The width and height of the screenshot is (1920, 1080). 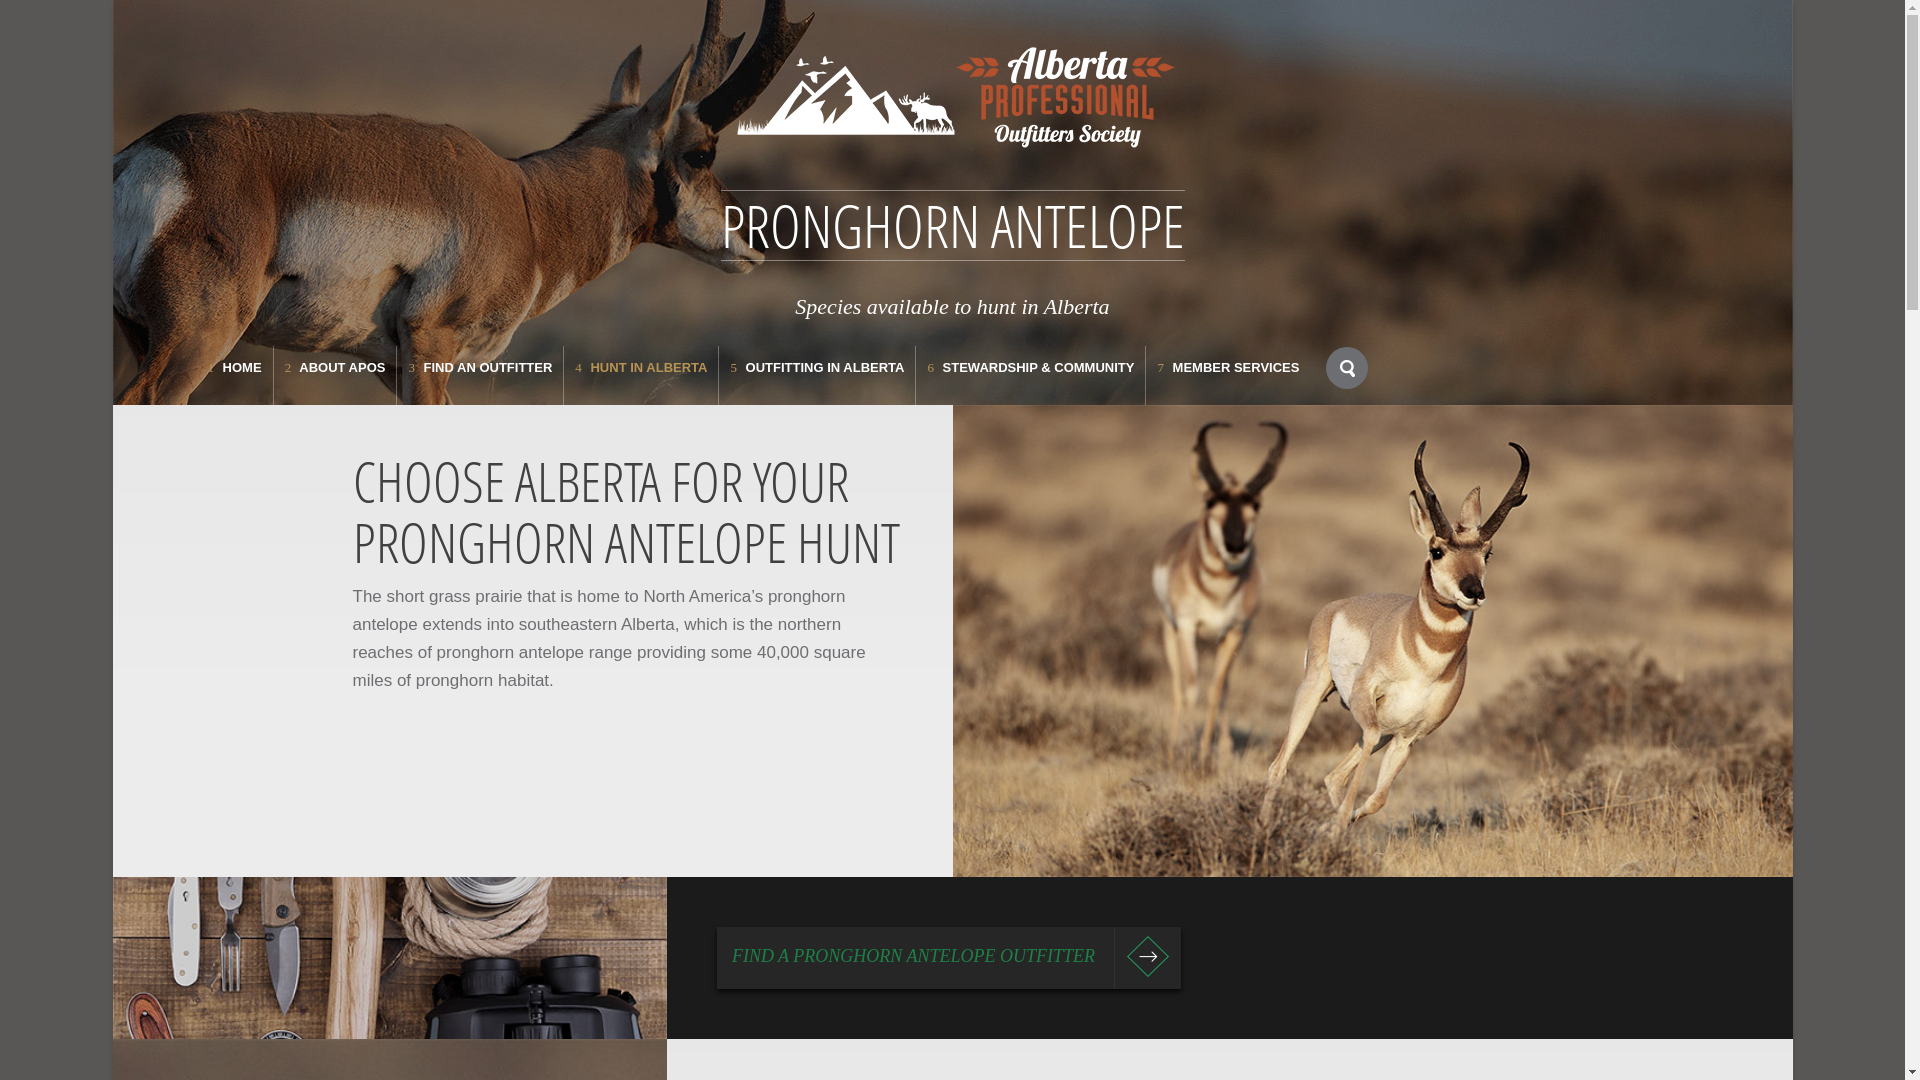 I want to click on FIND A PRONGHORN ANTELOPE OUTFITTER, so click(x=950, y=958).